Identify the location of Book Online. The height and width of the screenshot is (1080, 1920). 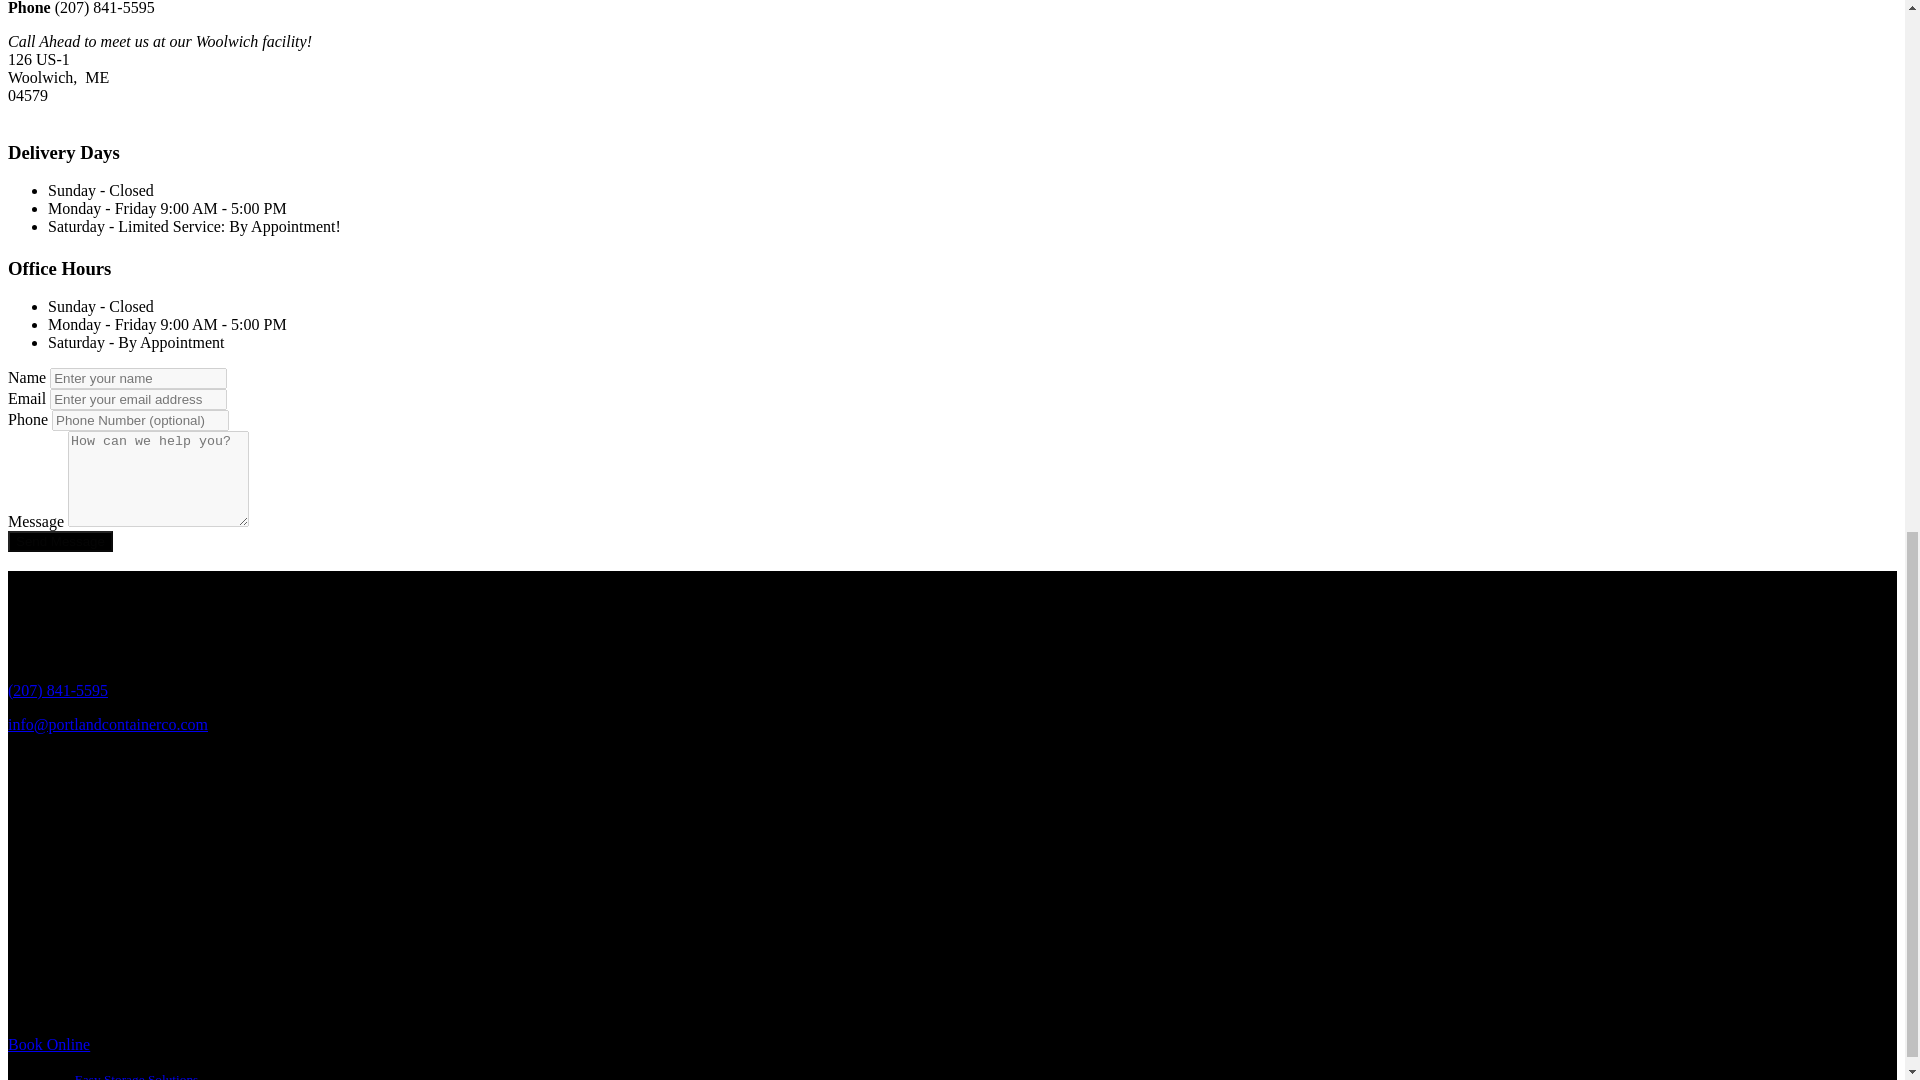
(48, 1044).